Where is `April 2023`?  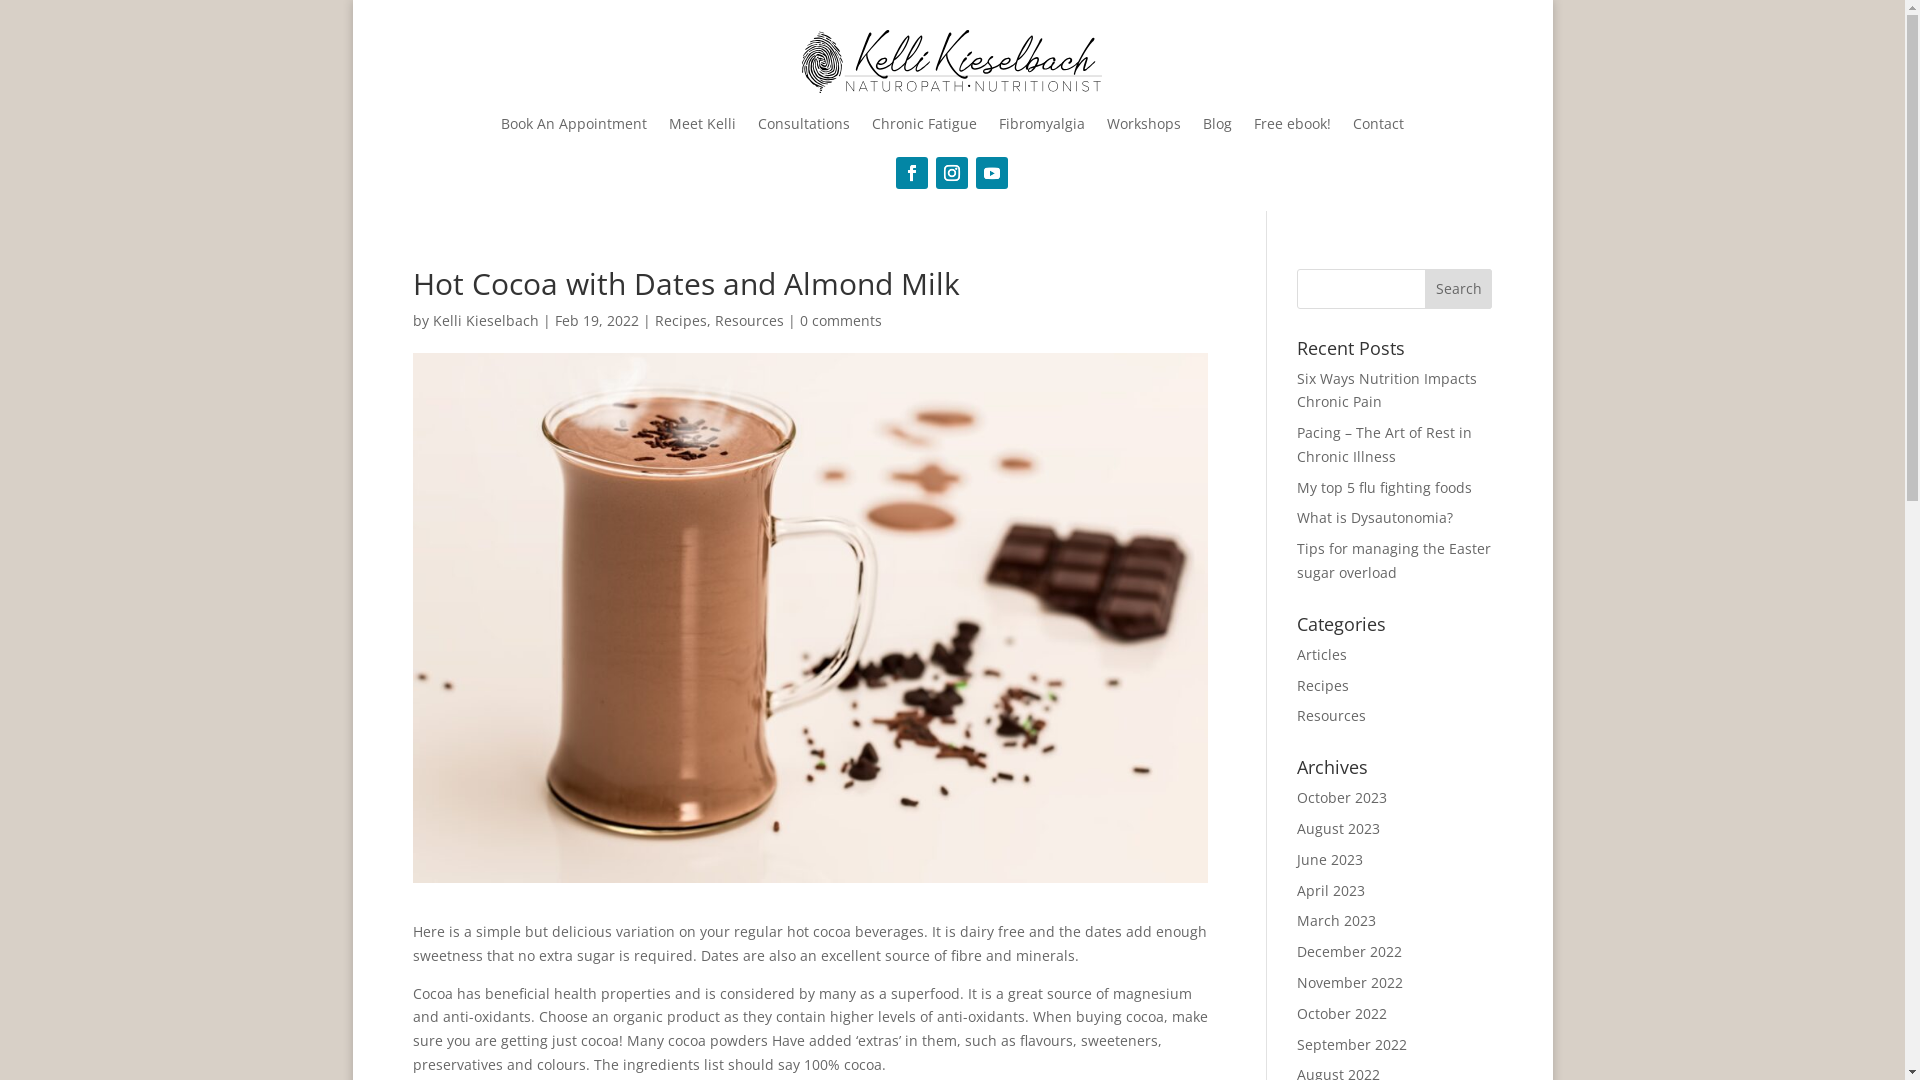 April 2023 is located at coordinates (1331, 890).